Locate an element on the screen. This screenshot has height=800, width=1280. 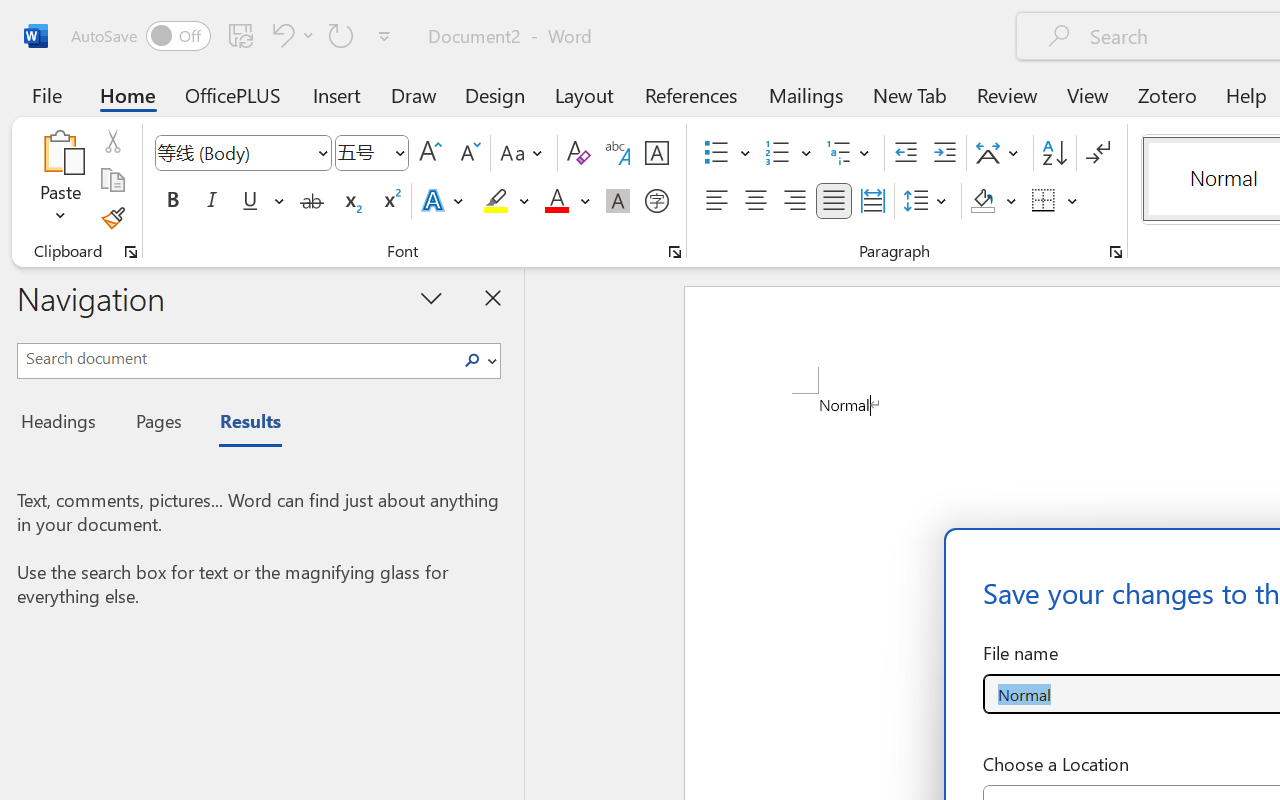
Open is located at coordinates (399, 152).